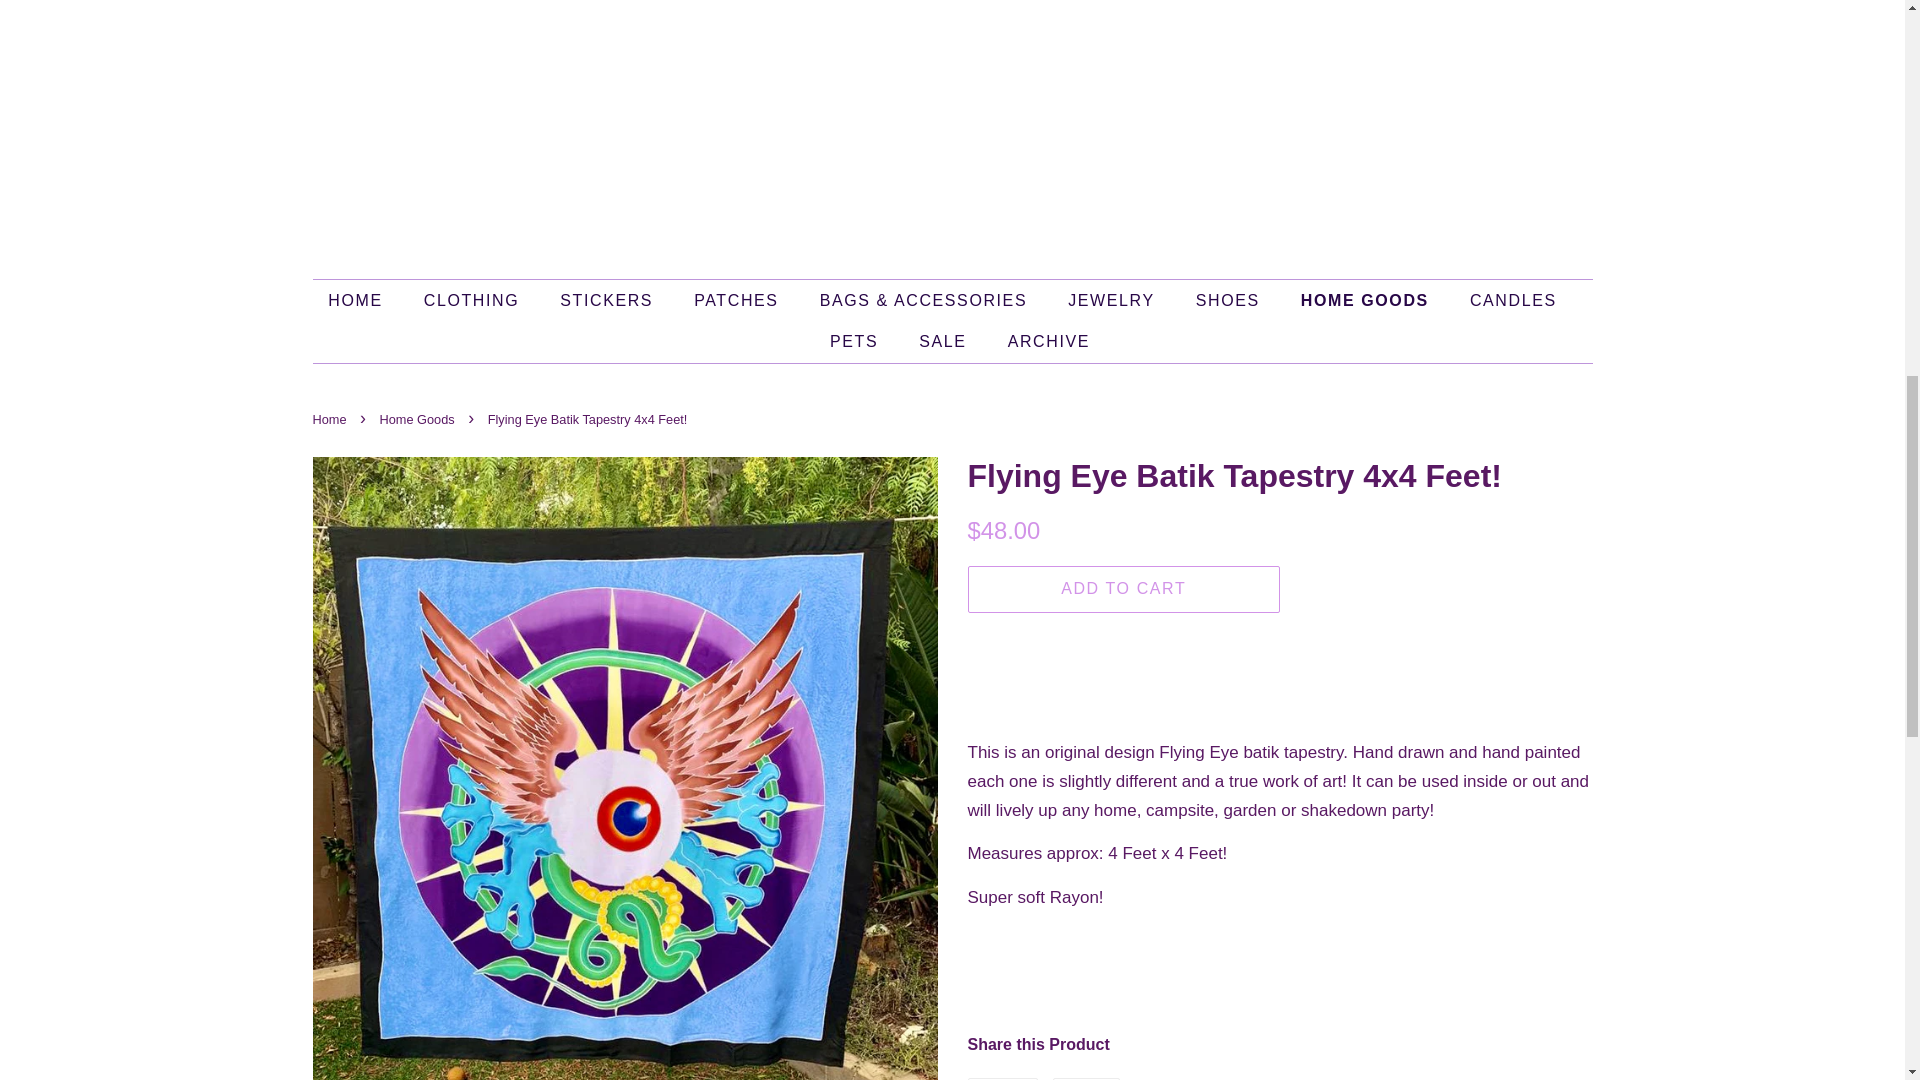 The width and height of the screenshot is (1920, 1080). What do you see at coordinates (331, 418) in the screenshot?
I see `Home` at bounding box center [331, 418].